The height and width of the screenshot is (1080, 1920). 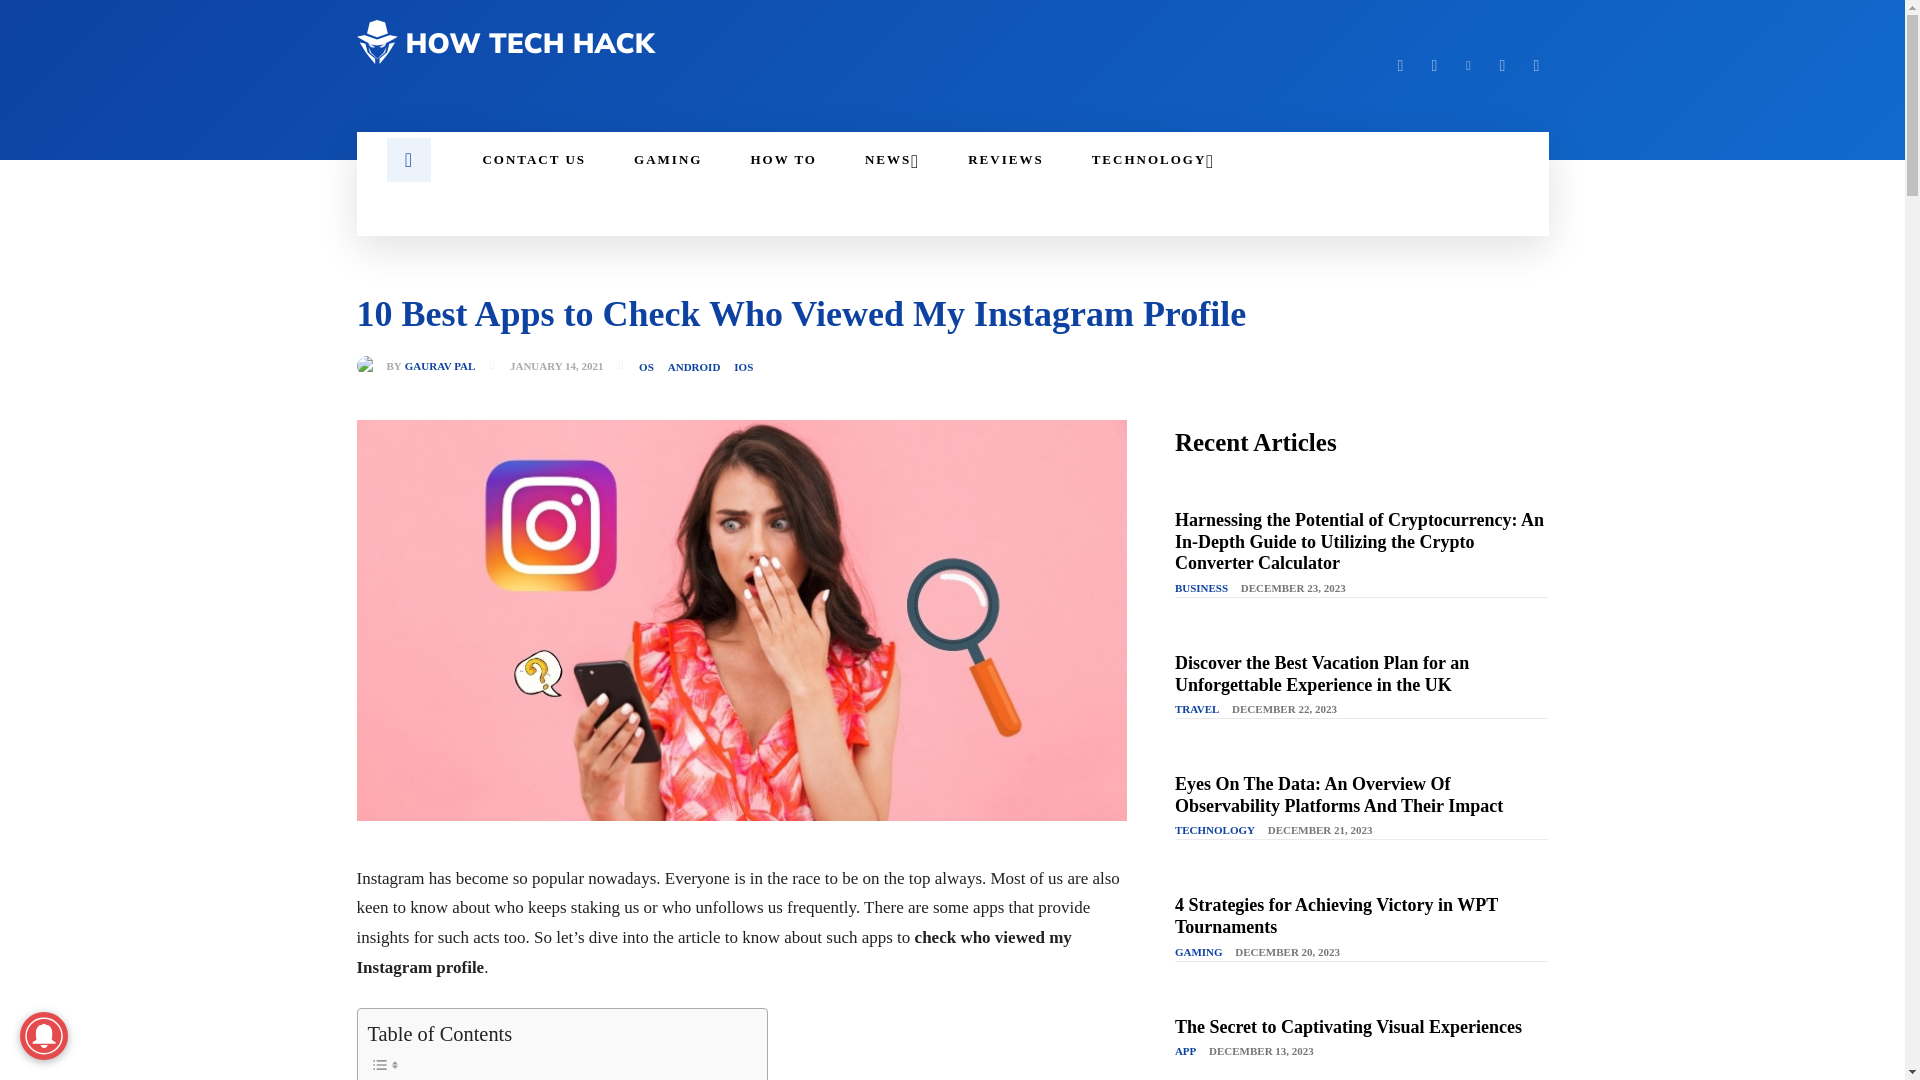 What do you see at coordinates (1468, 66) in the screenshot?
I see `Linkedin` at bounding box center [1468, 66].